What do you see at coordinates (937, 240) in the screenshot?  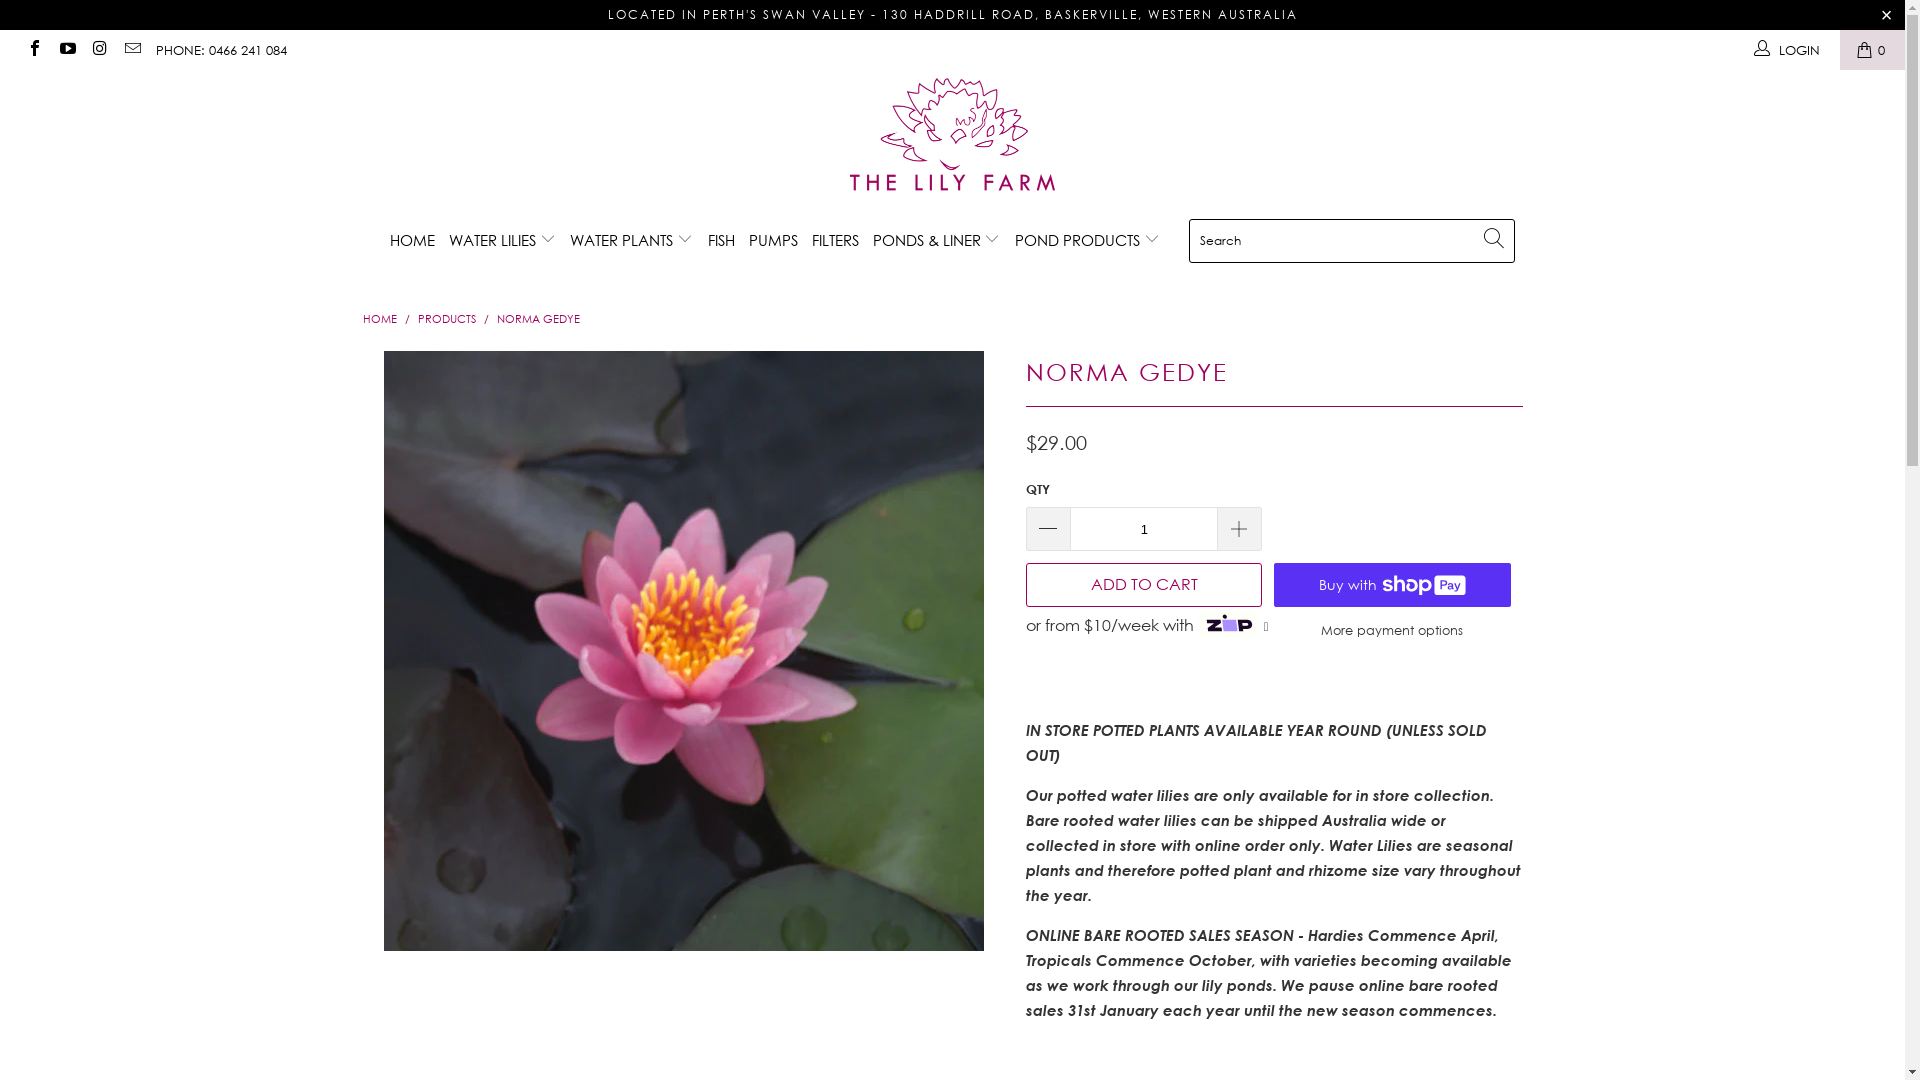 I see `PONDS & LINER` at bounding box center [937, 240].